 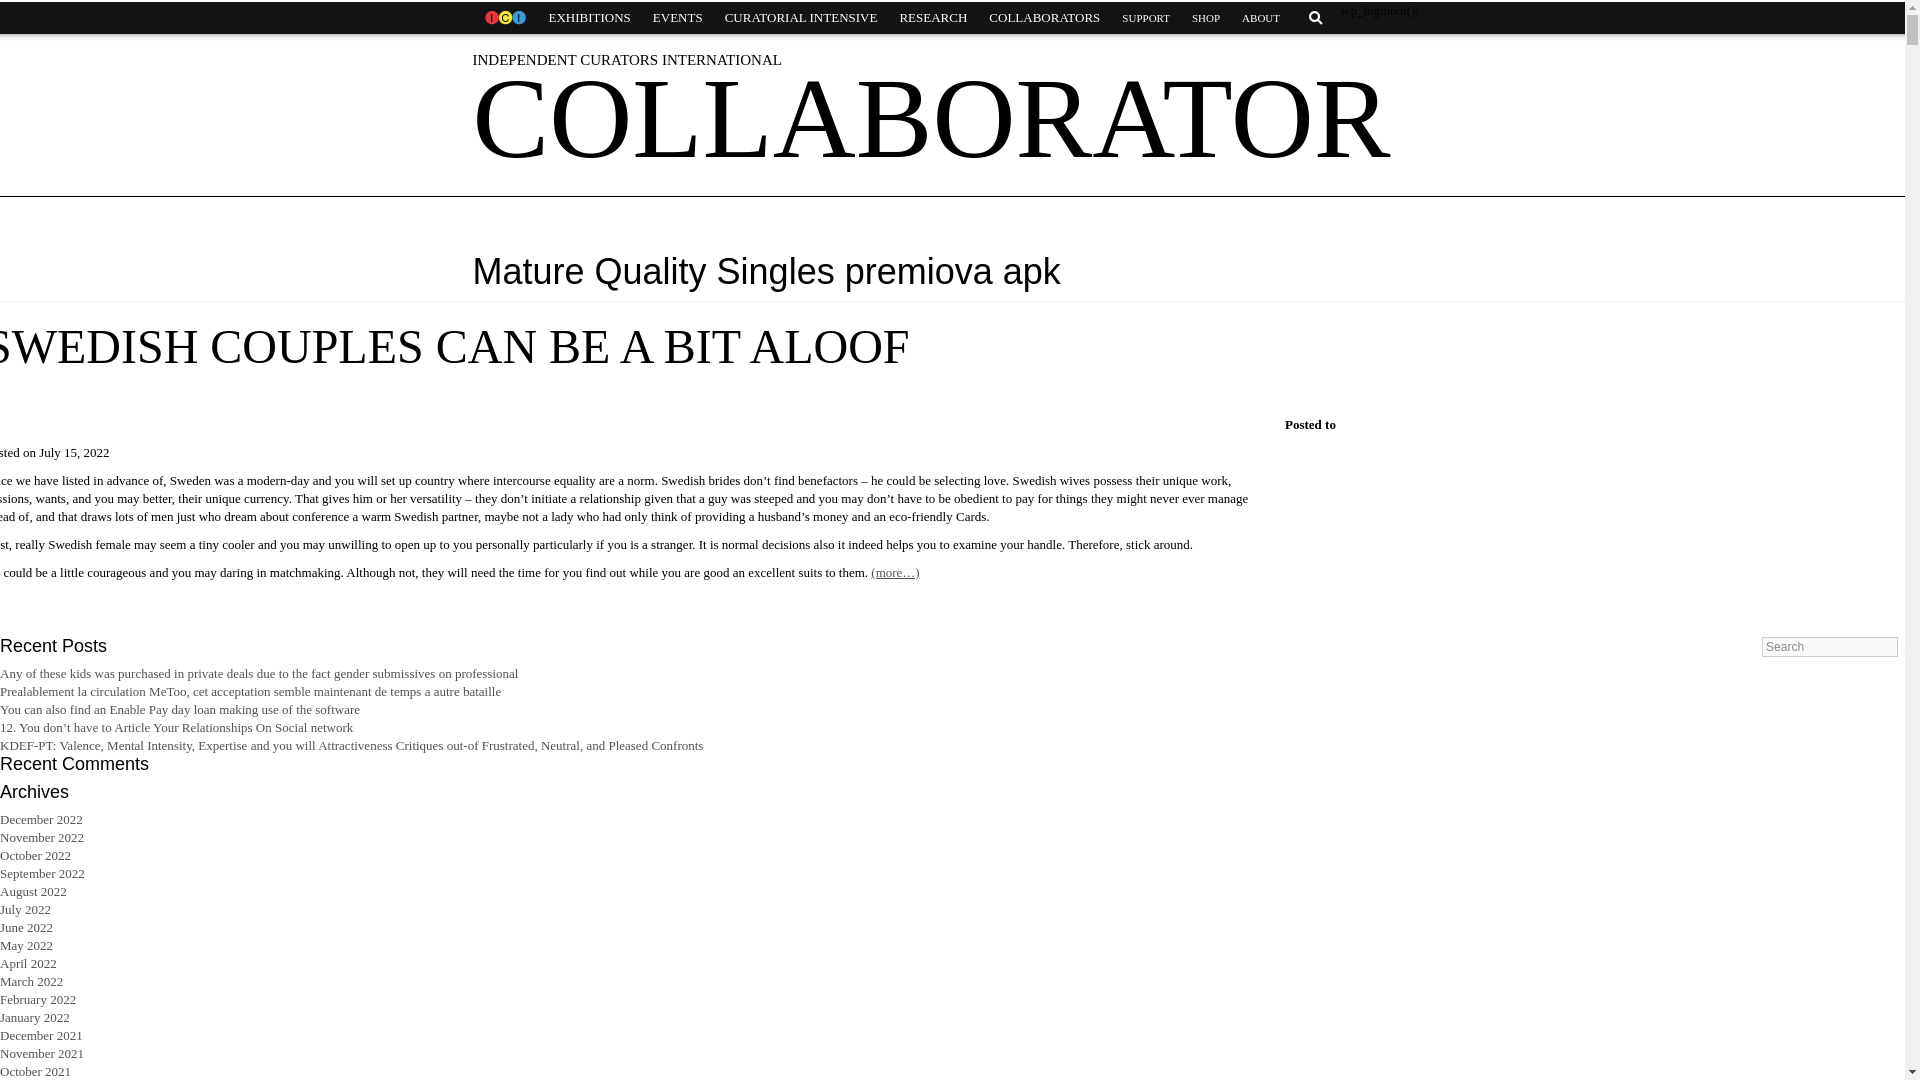 What do you see at coordinates (504, 18) in the screenshot?
I see `HOME` at bounding box center [504, 18].